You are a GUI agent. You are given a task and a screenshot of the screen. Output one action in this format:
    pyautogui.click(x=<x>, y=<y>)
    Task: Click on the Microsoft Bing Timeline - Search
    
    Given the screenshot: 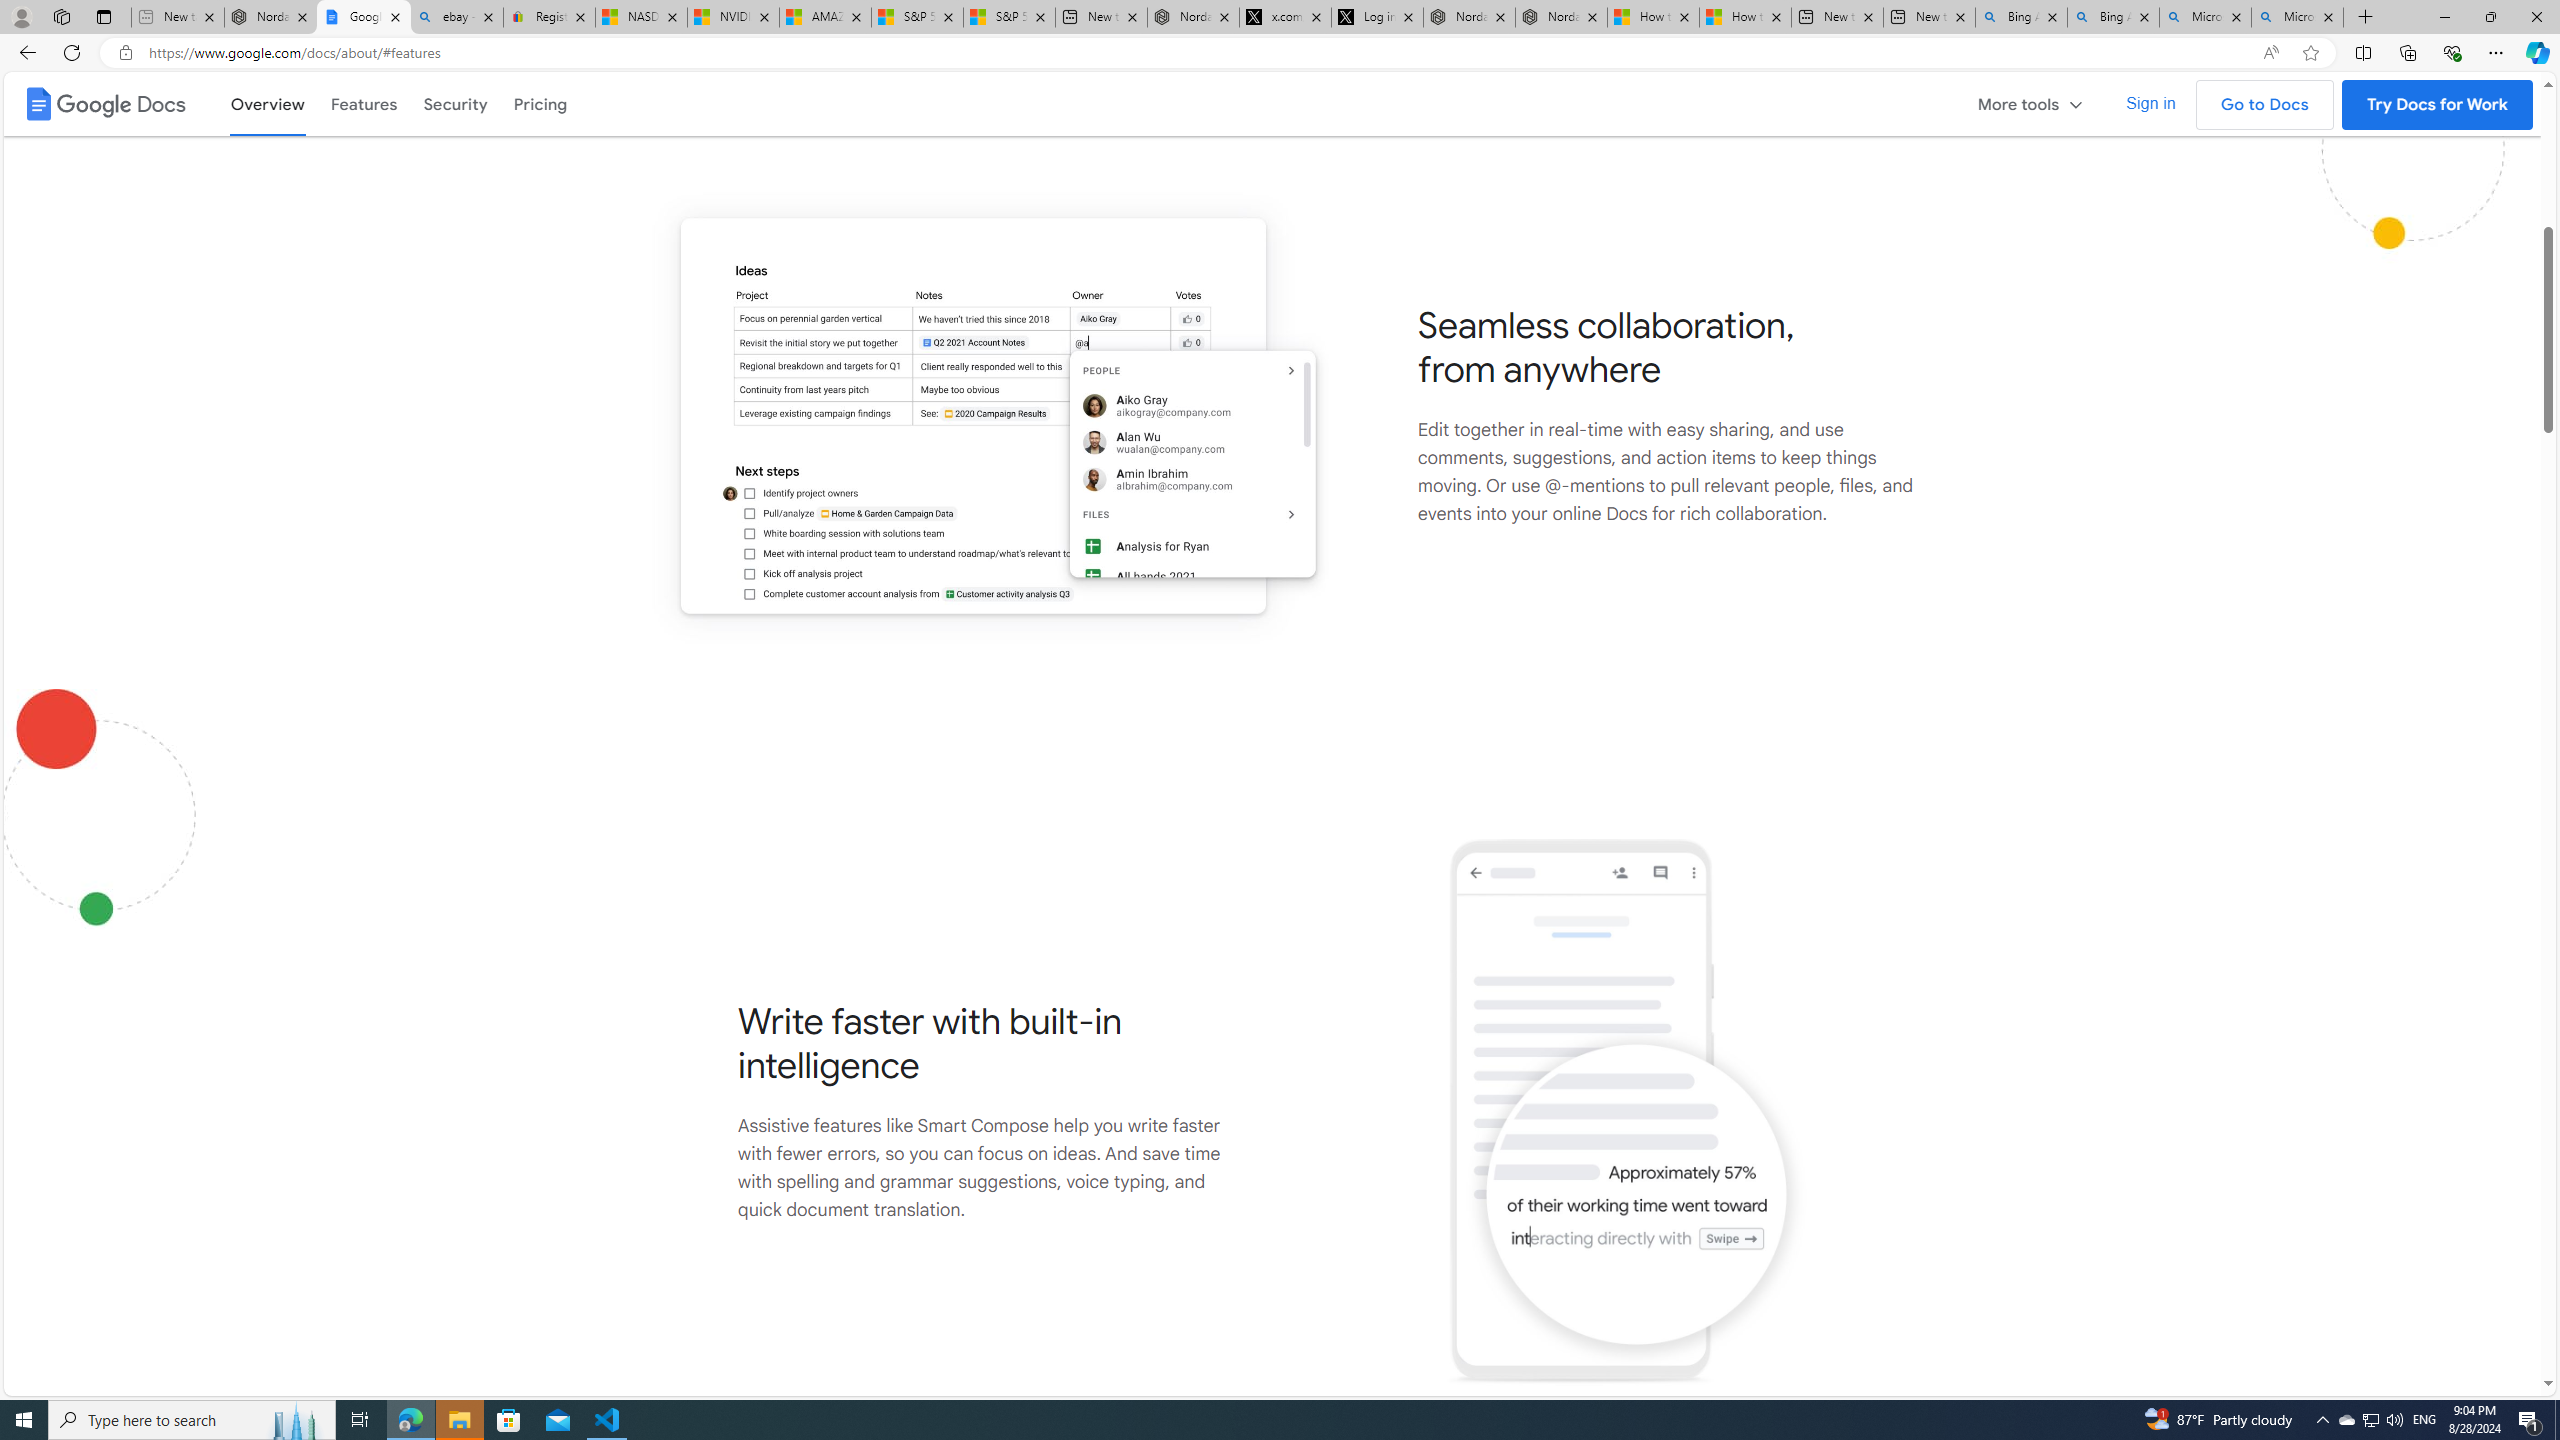 What is the action you would take?
    pyautogui.click(x=2297, y=17)
    